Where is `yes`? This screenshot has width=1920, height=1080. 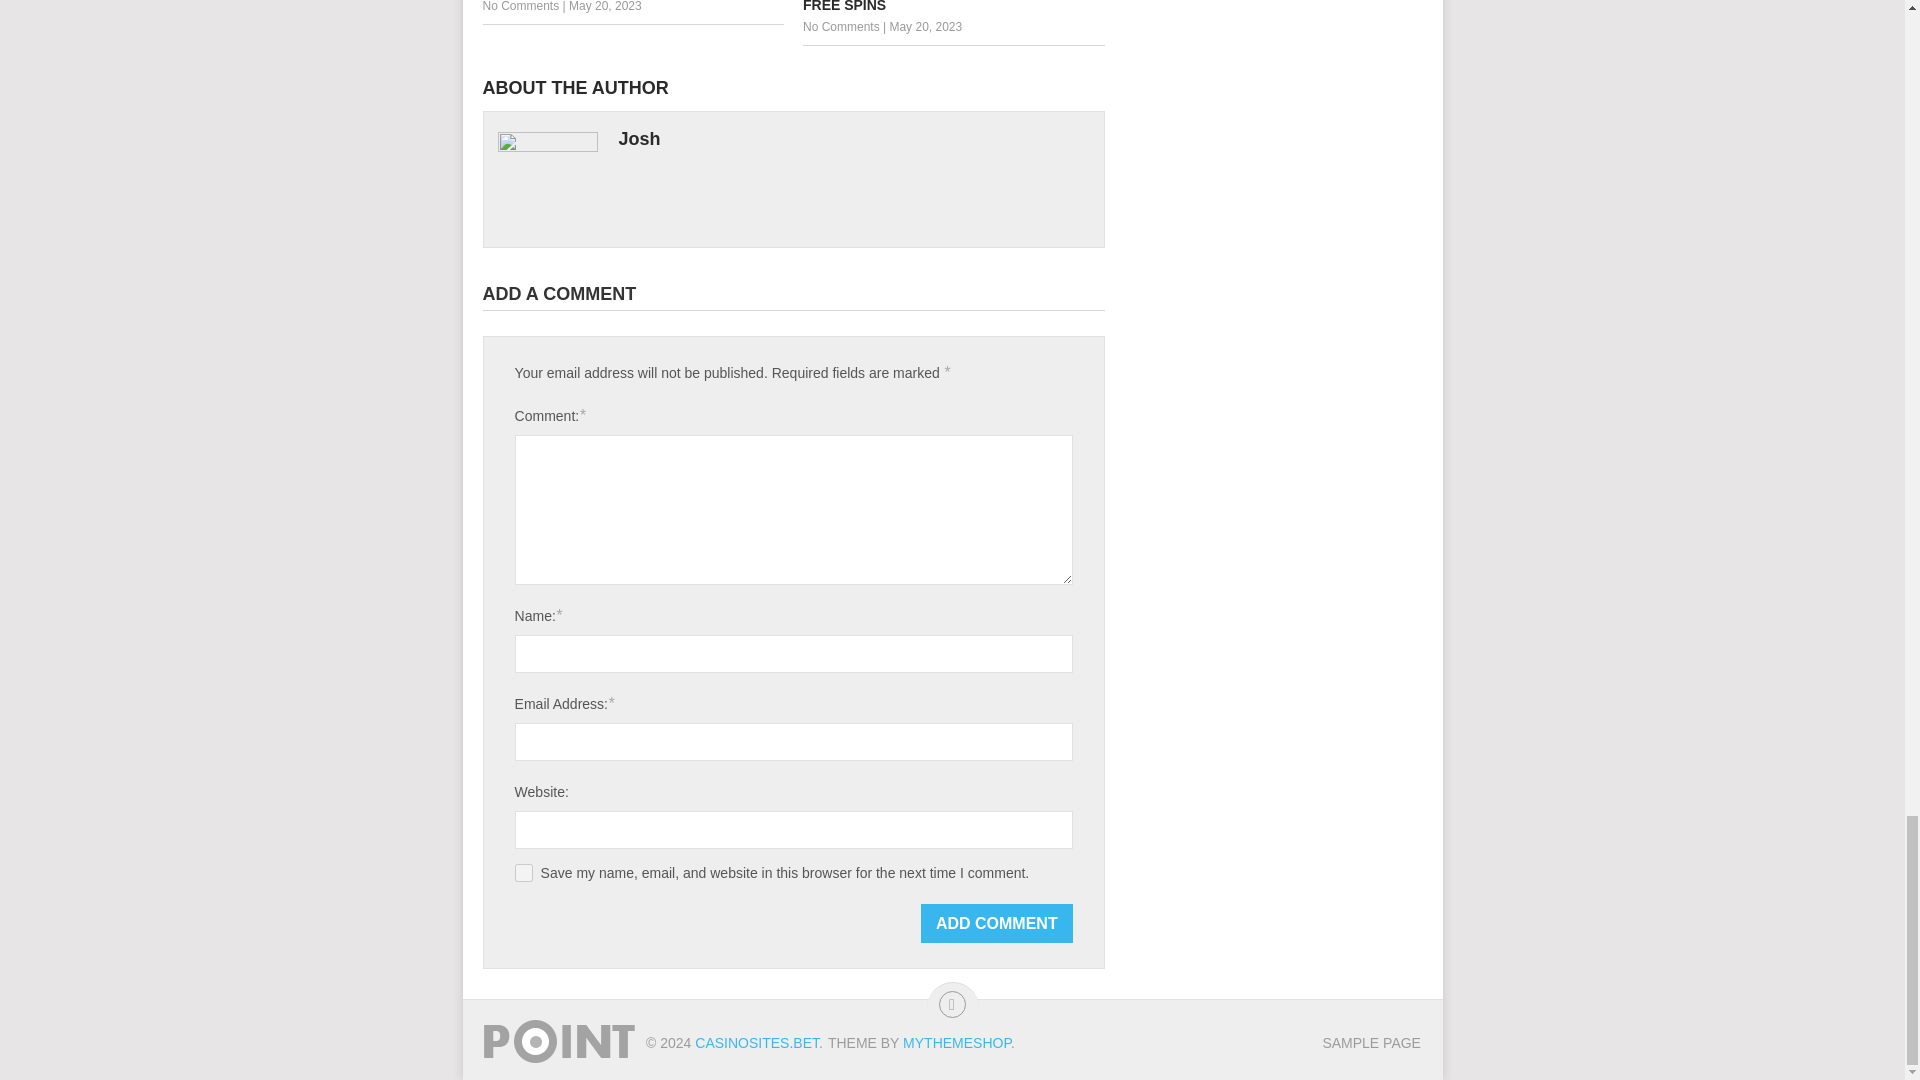 yes is located at coordinates (524, 873).